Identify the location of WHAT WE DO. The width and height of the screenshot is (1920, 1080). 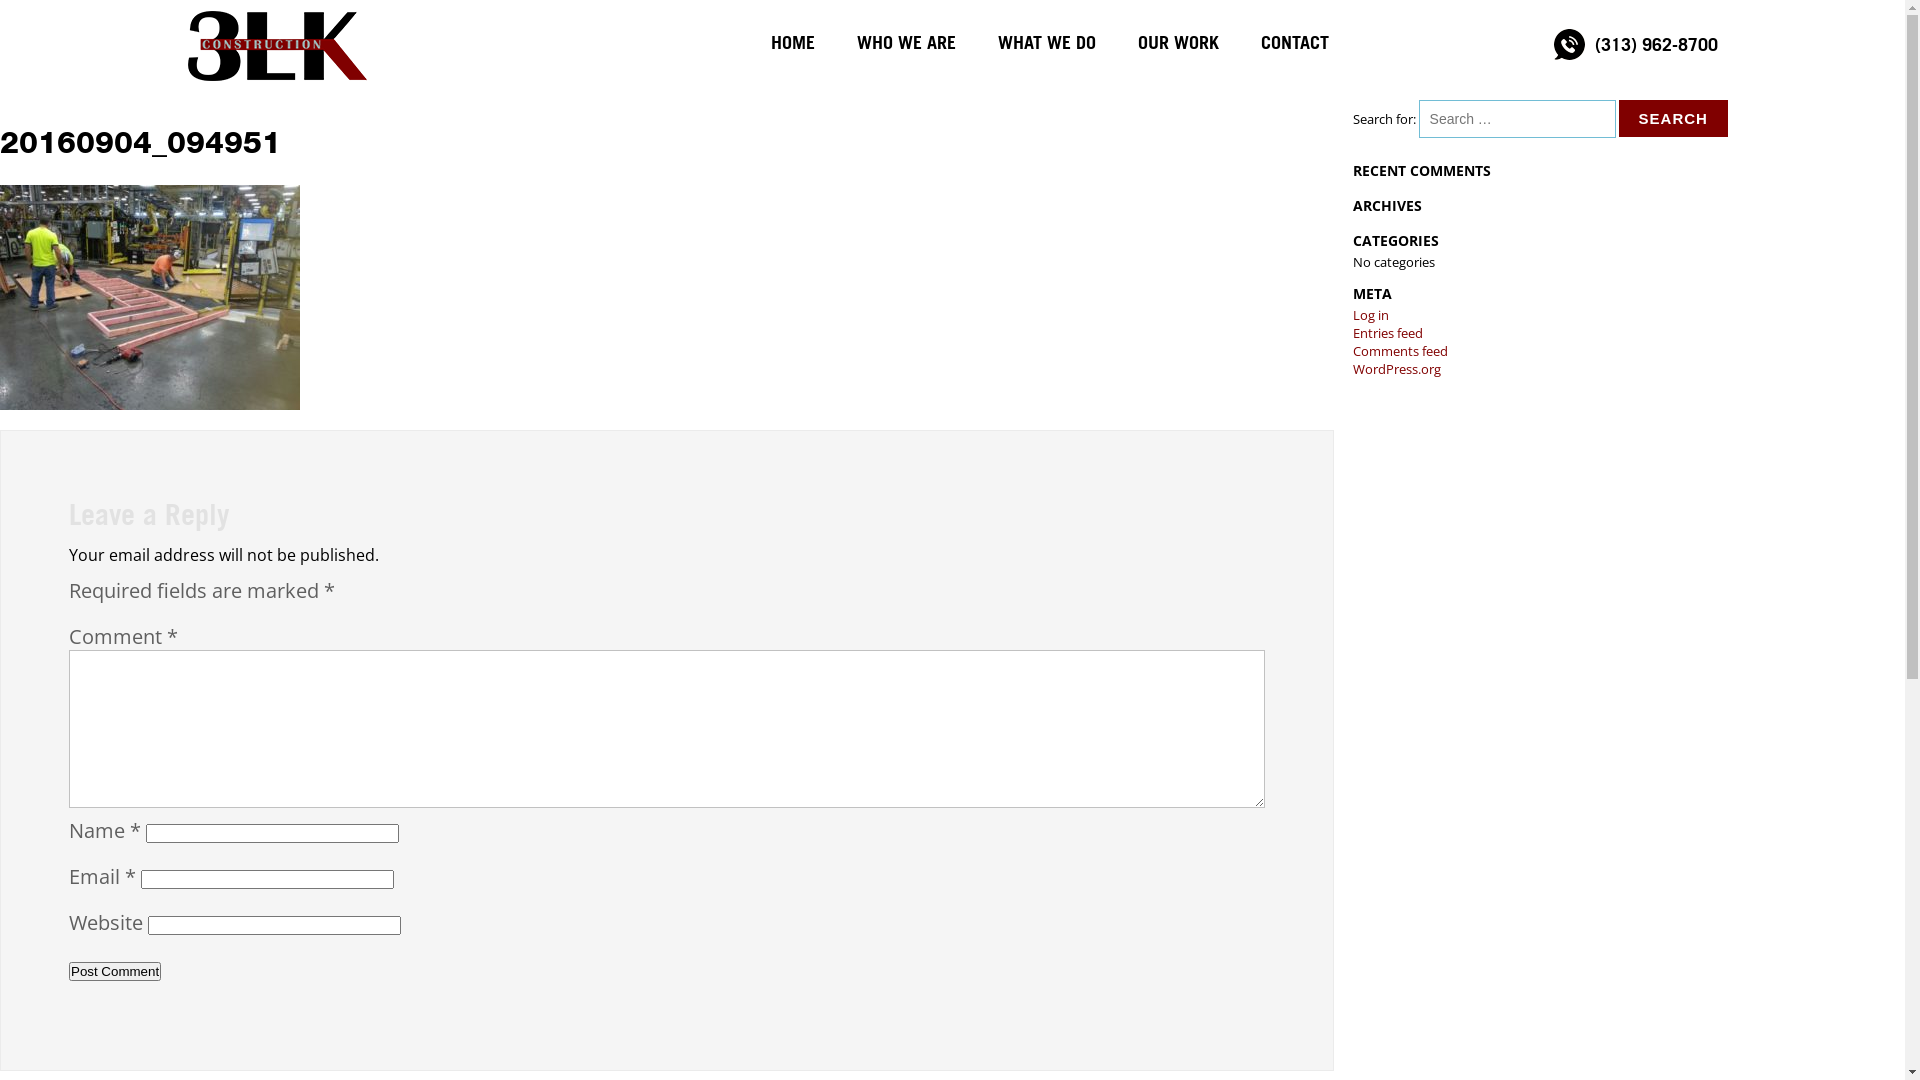
(1047, 42).